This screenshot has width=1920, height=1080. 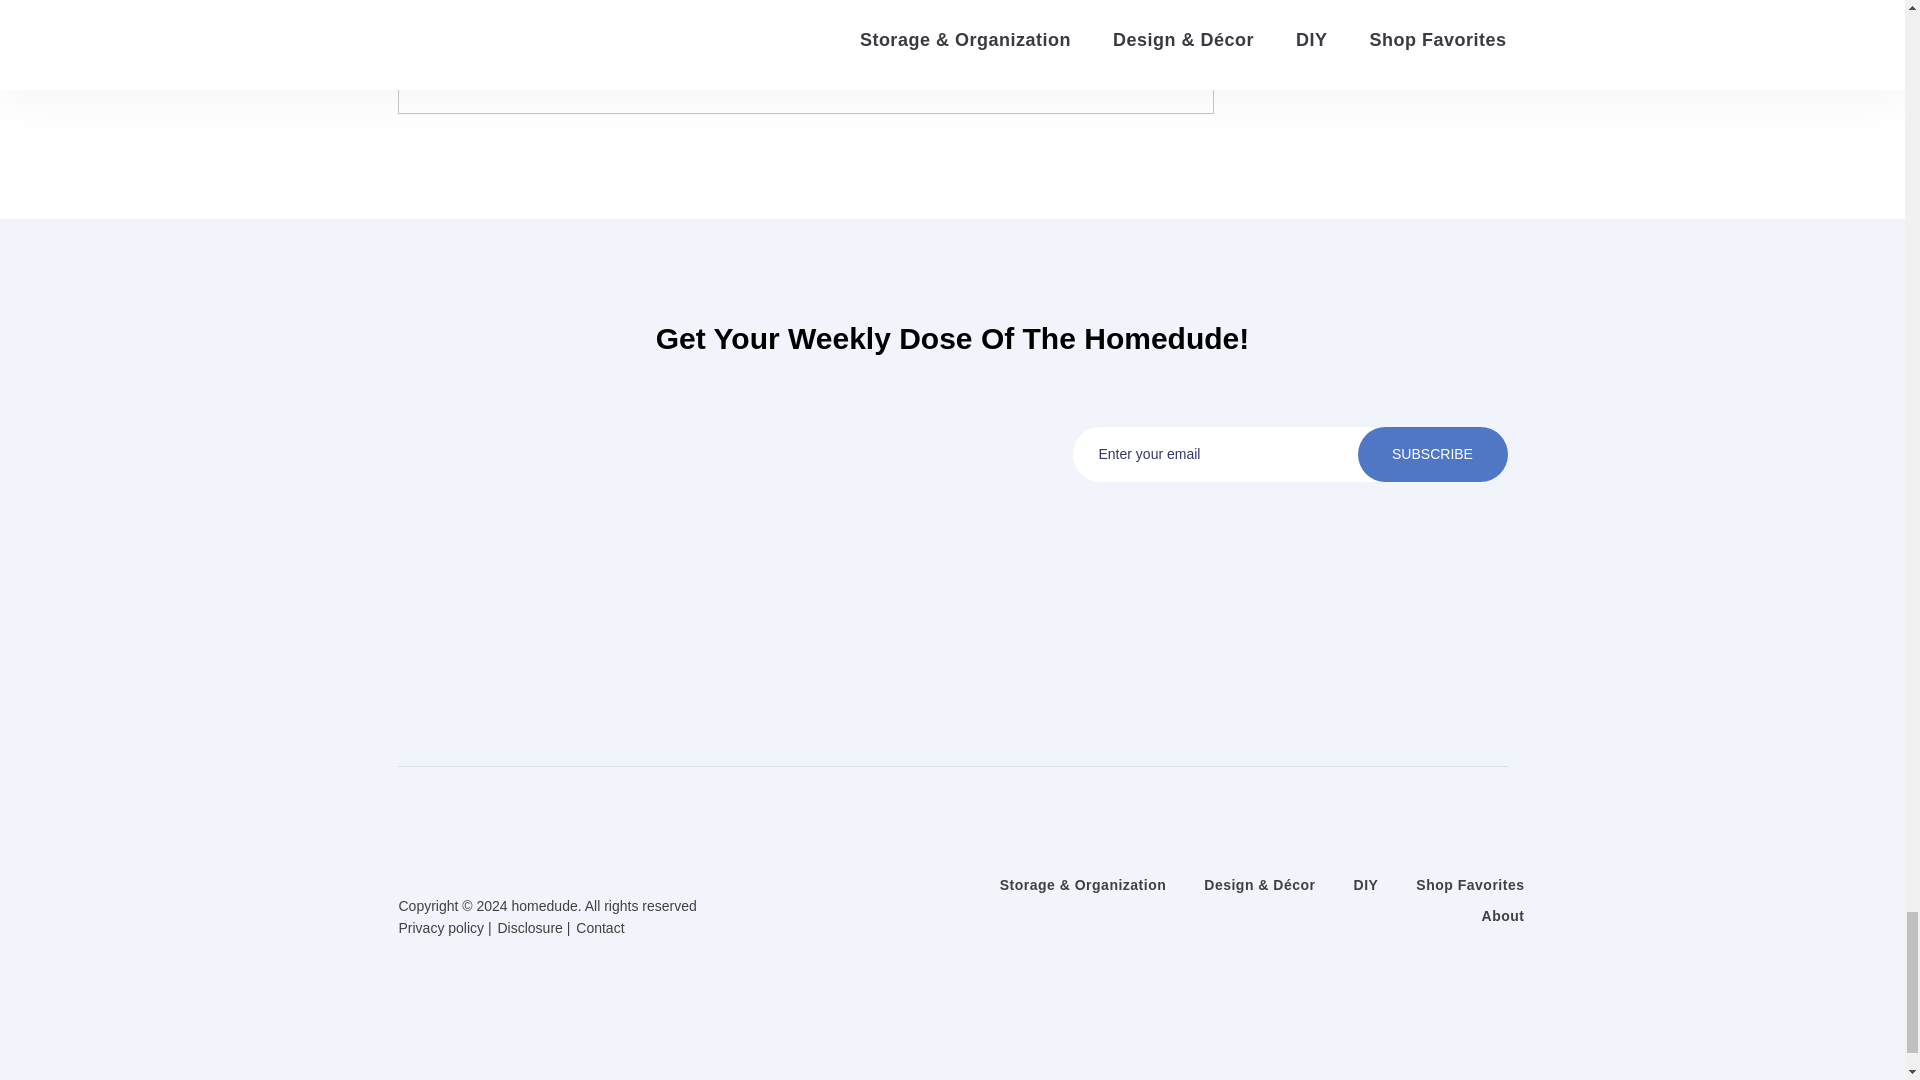 I want to click on About, so click(x=1503, y=916).